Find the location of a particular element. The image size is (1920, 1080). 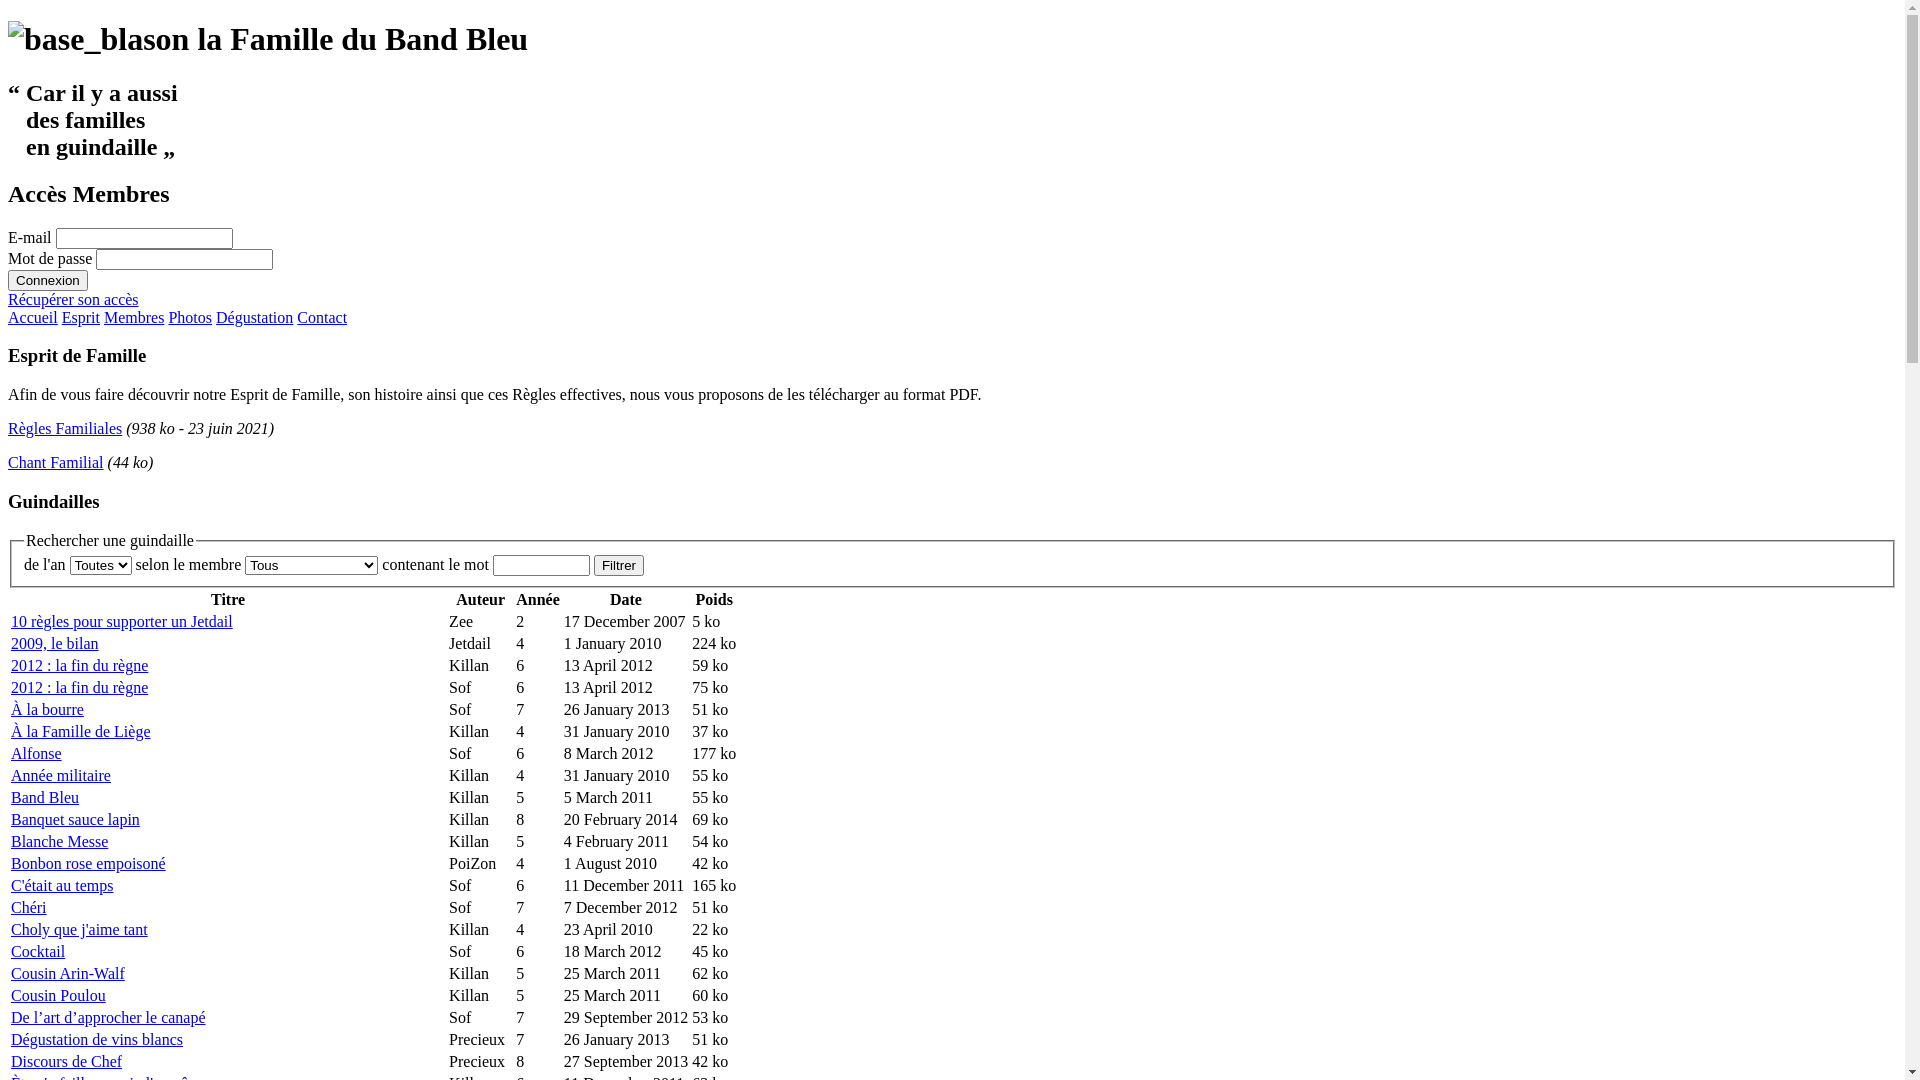

Contact is located at coordinates (322, 318).